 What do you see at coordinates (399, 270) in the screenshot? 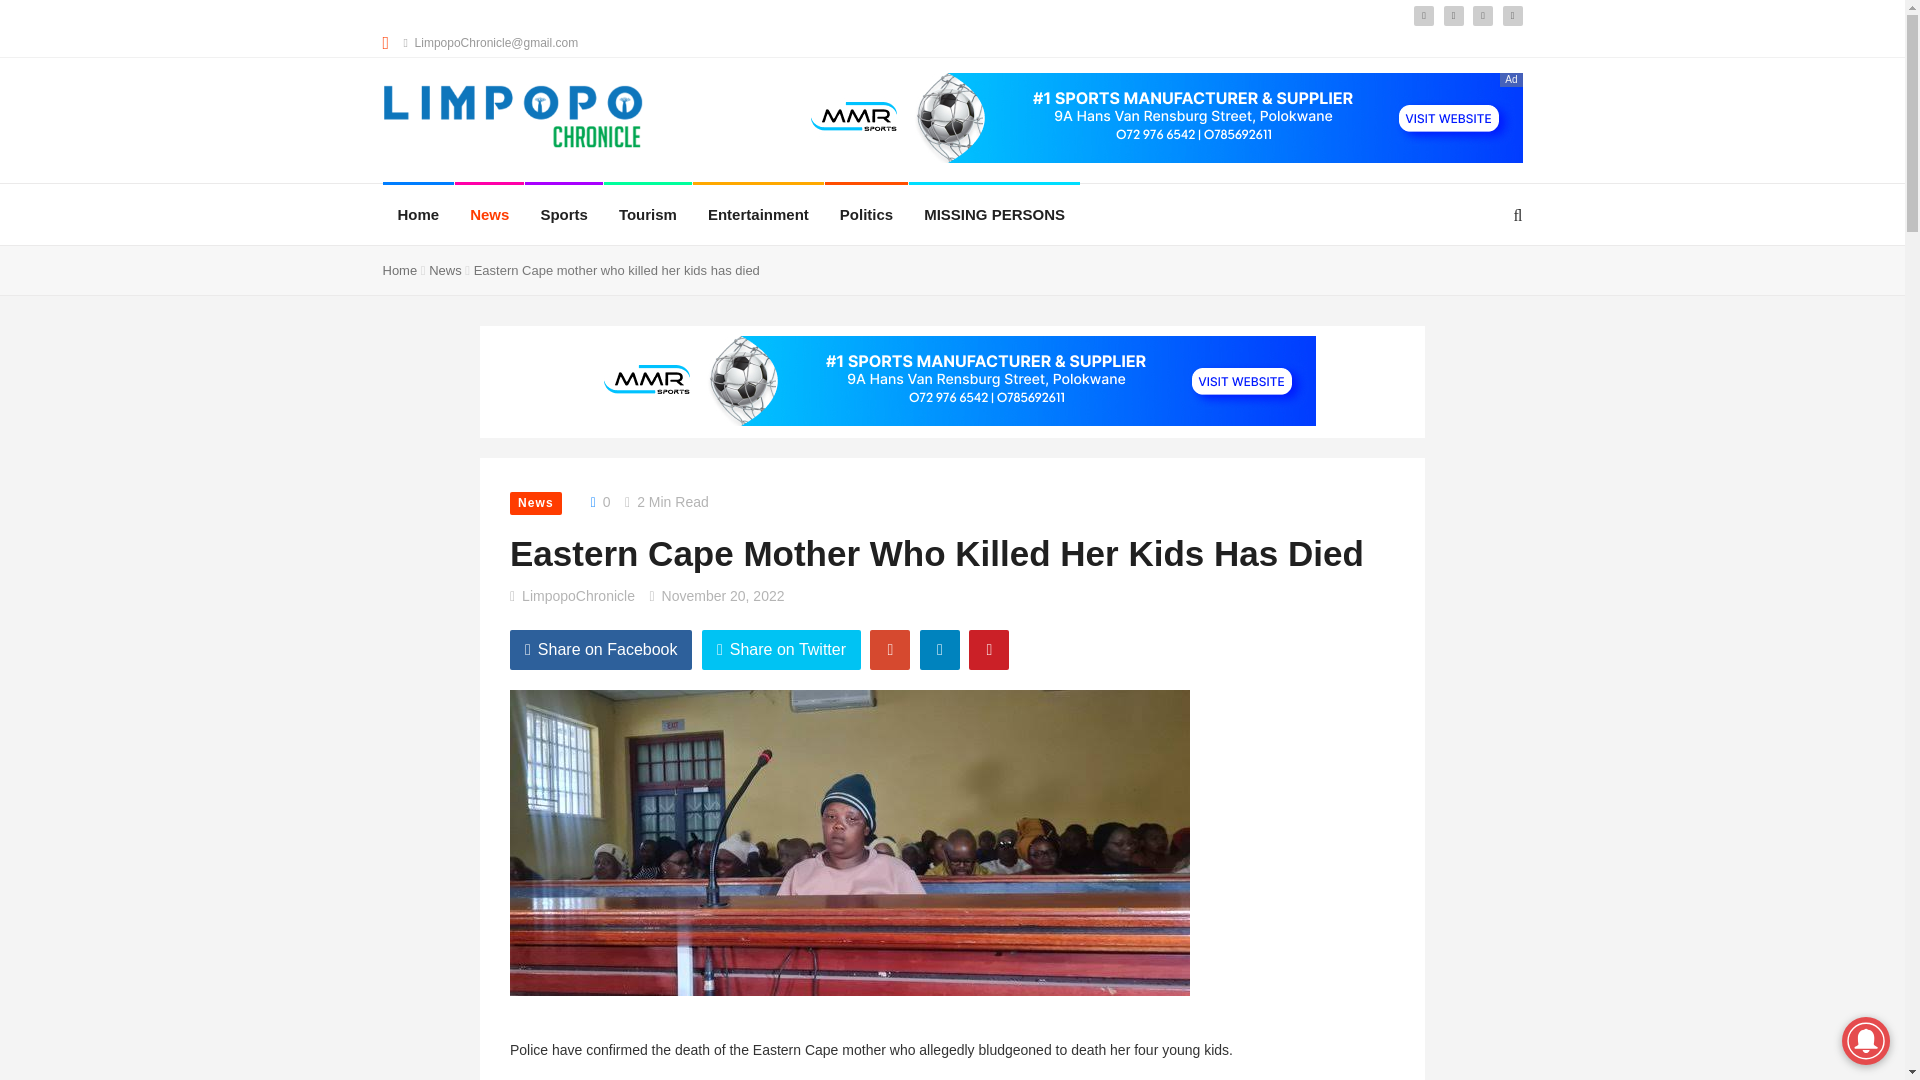
I see `Home` at bounding box center [399, 270].